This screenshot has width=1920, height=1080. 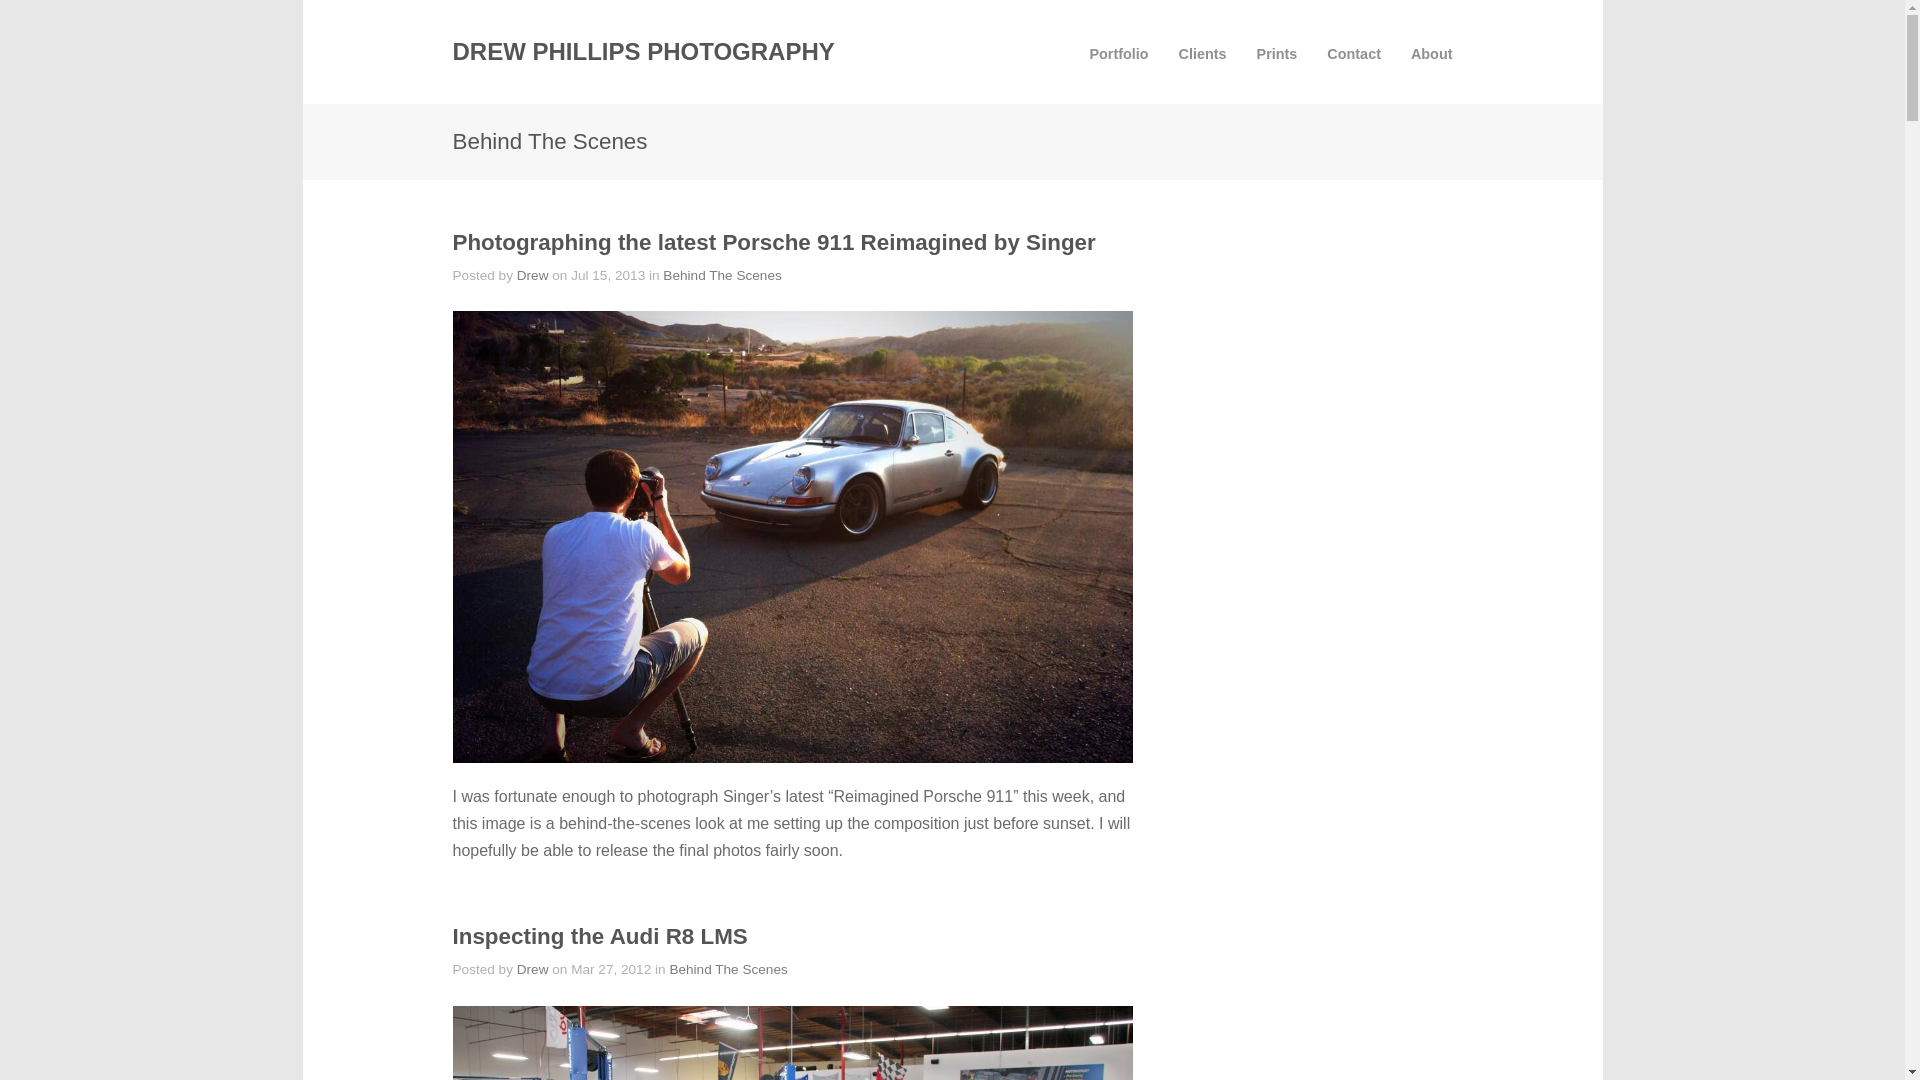 What do you see at coordinates (532, 274) in the screenshot?
I see `Posts by Drew` at bounding box center [532, 274].